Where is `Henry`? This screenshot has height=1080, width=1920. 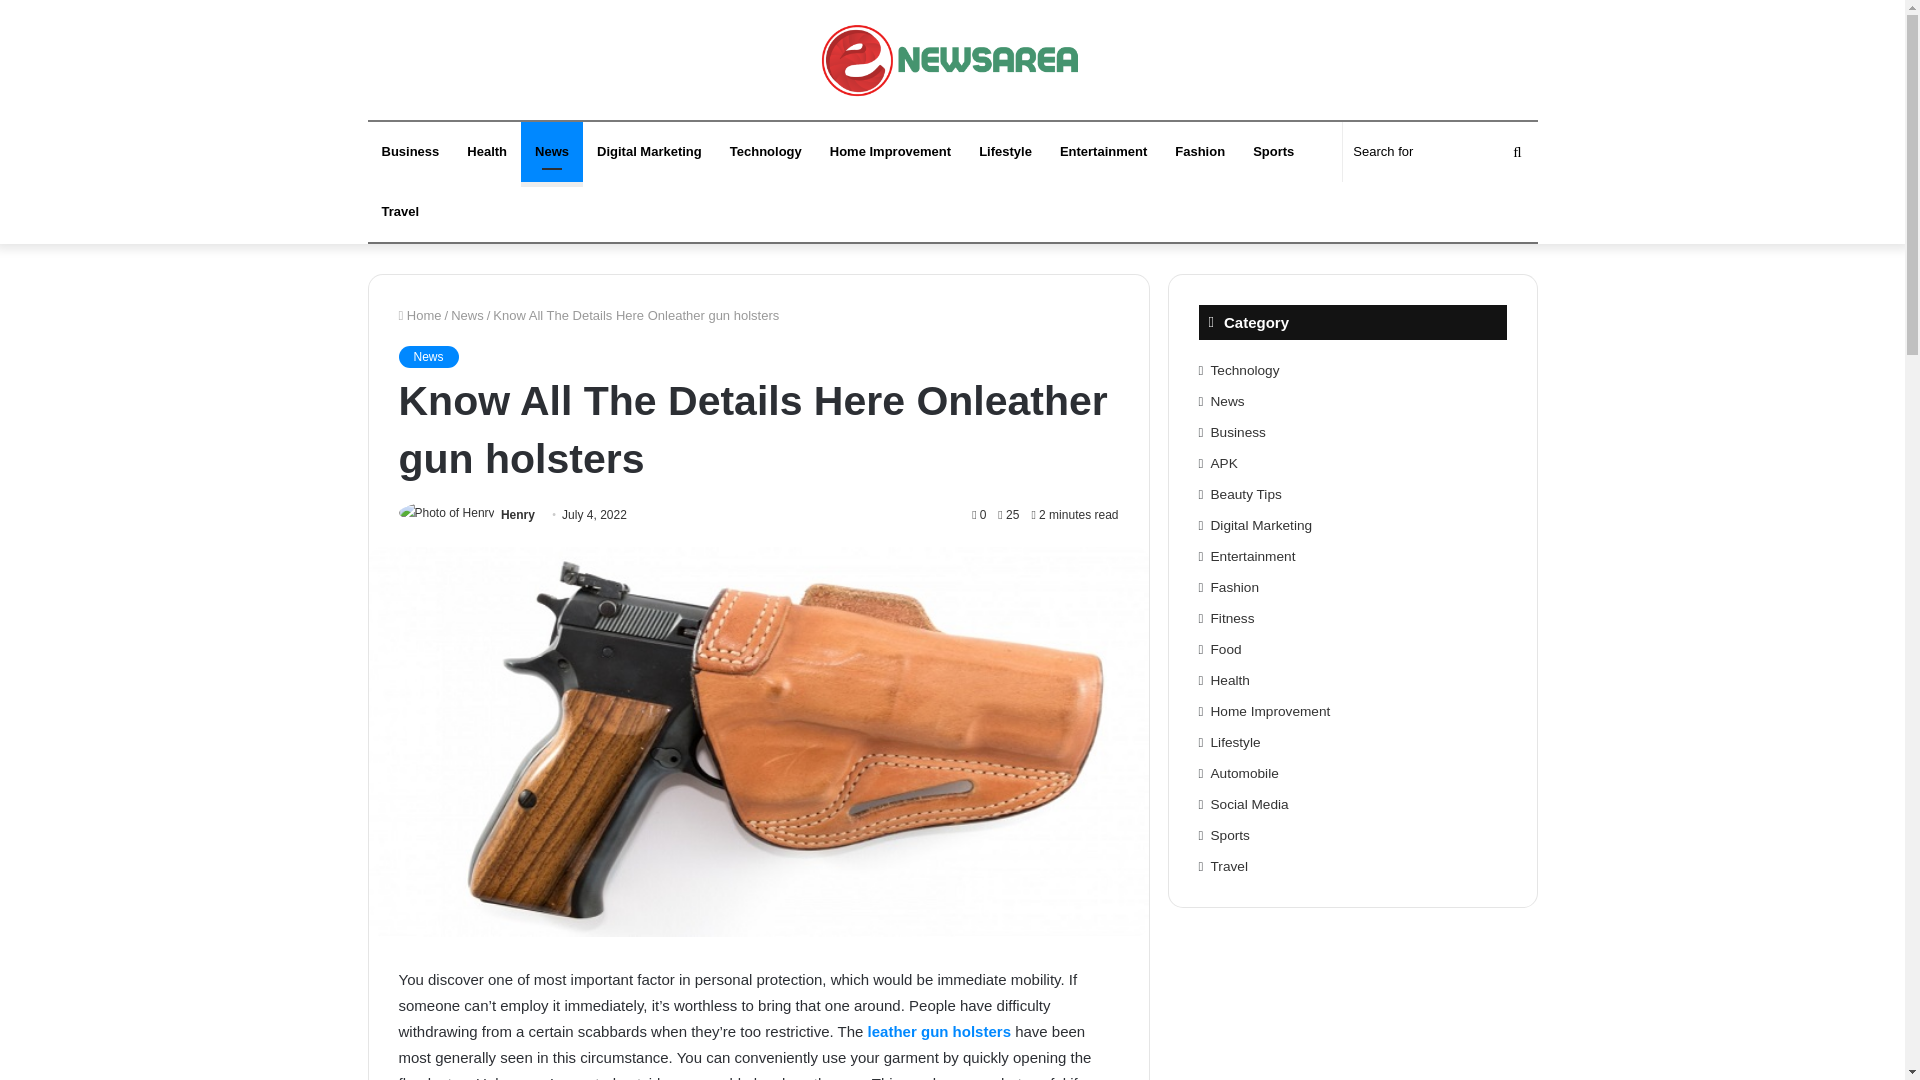
Henry is located at coordinates (518, 514).